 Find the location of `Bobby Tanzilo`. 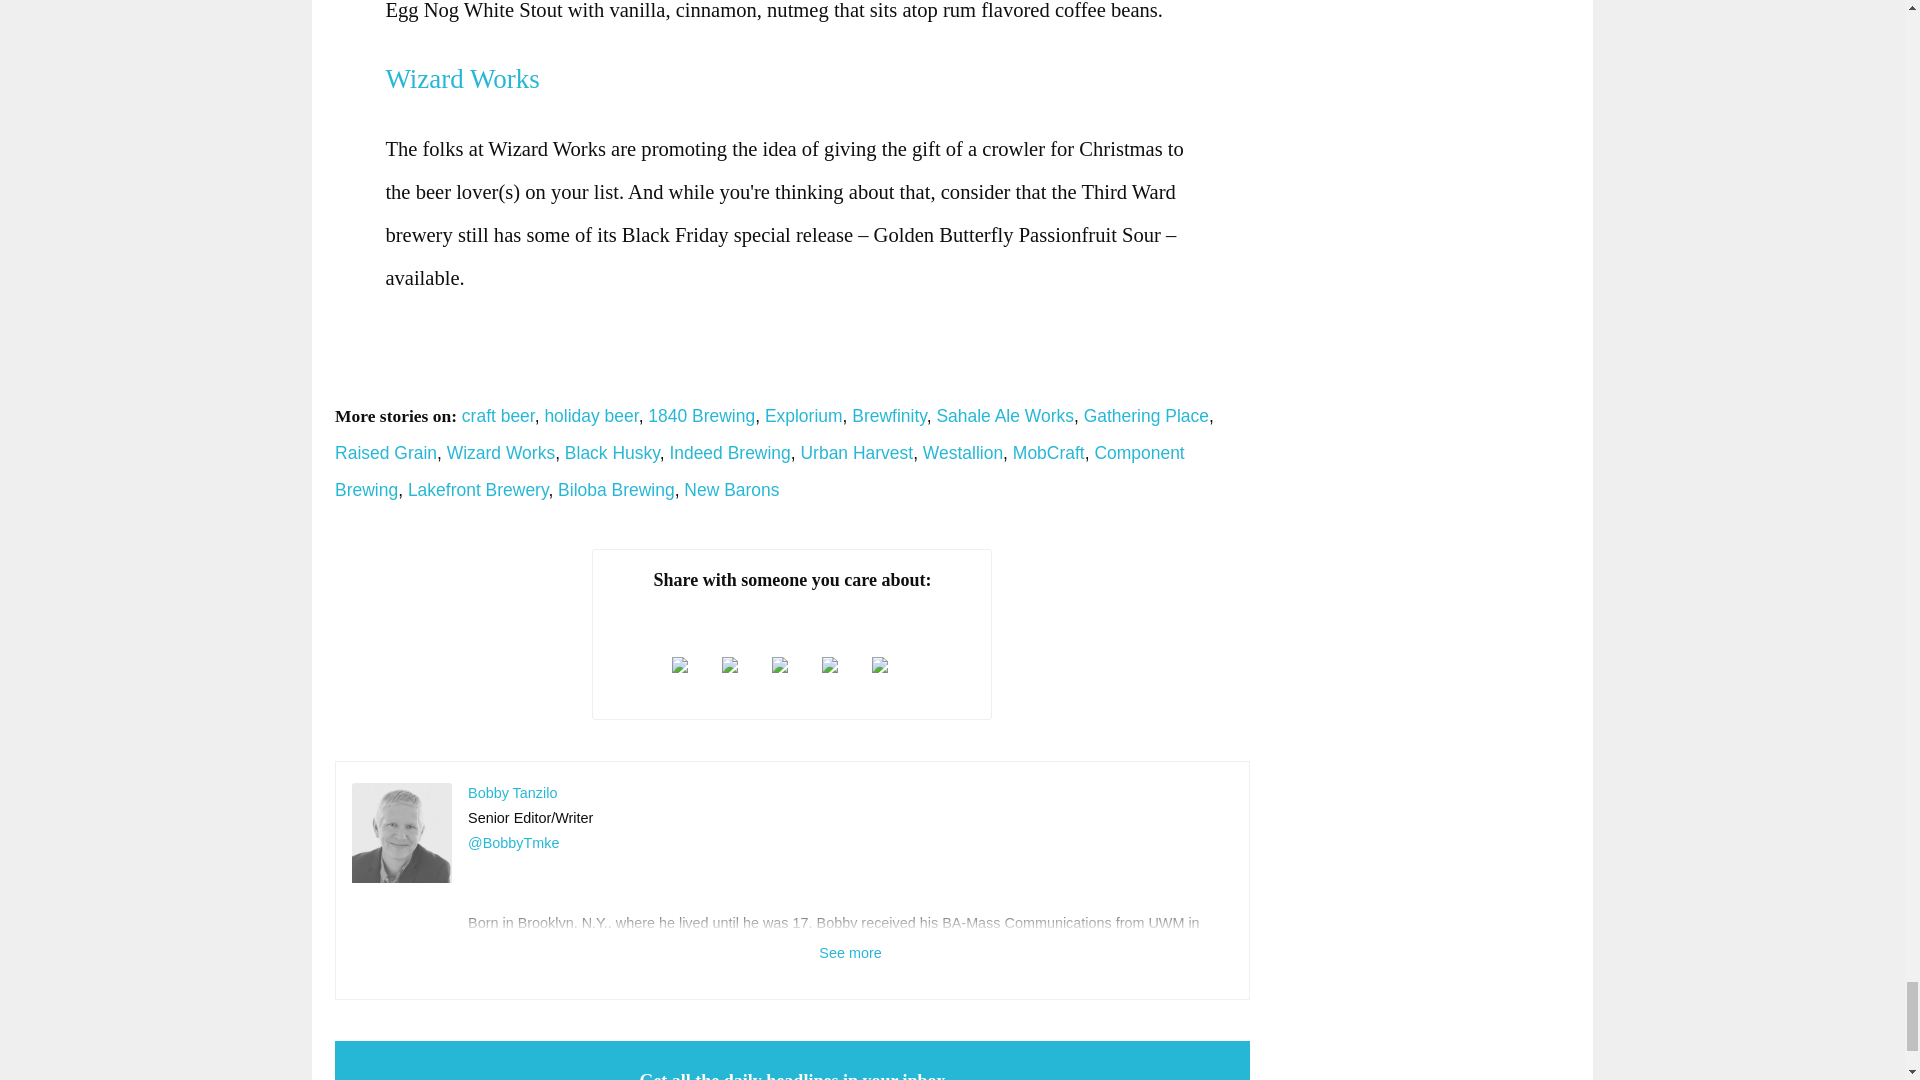

Bobby Tanzilo is located at coordinates (401, 833).